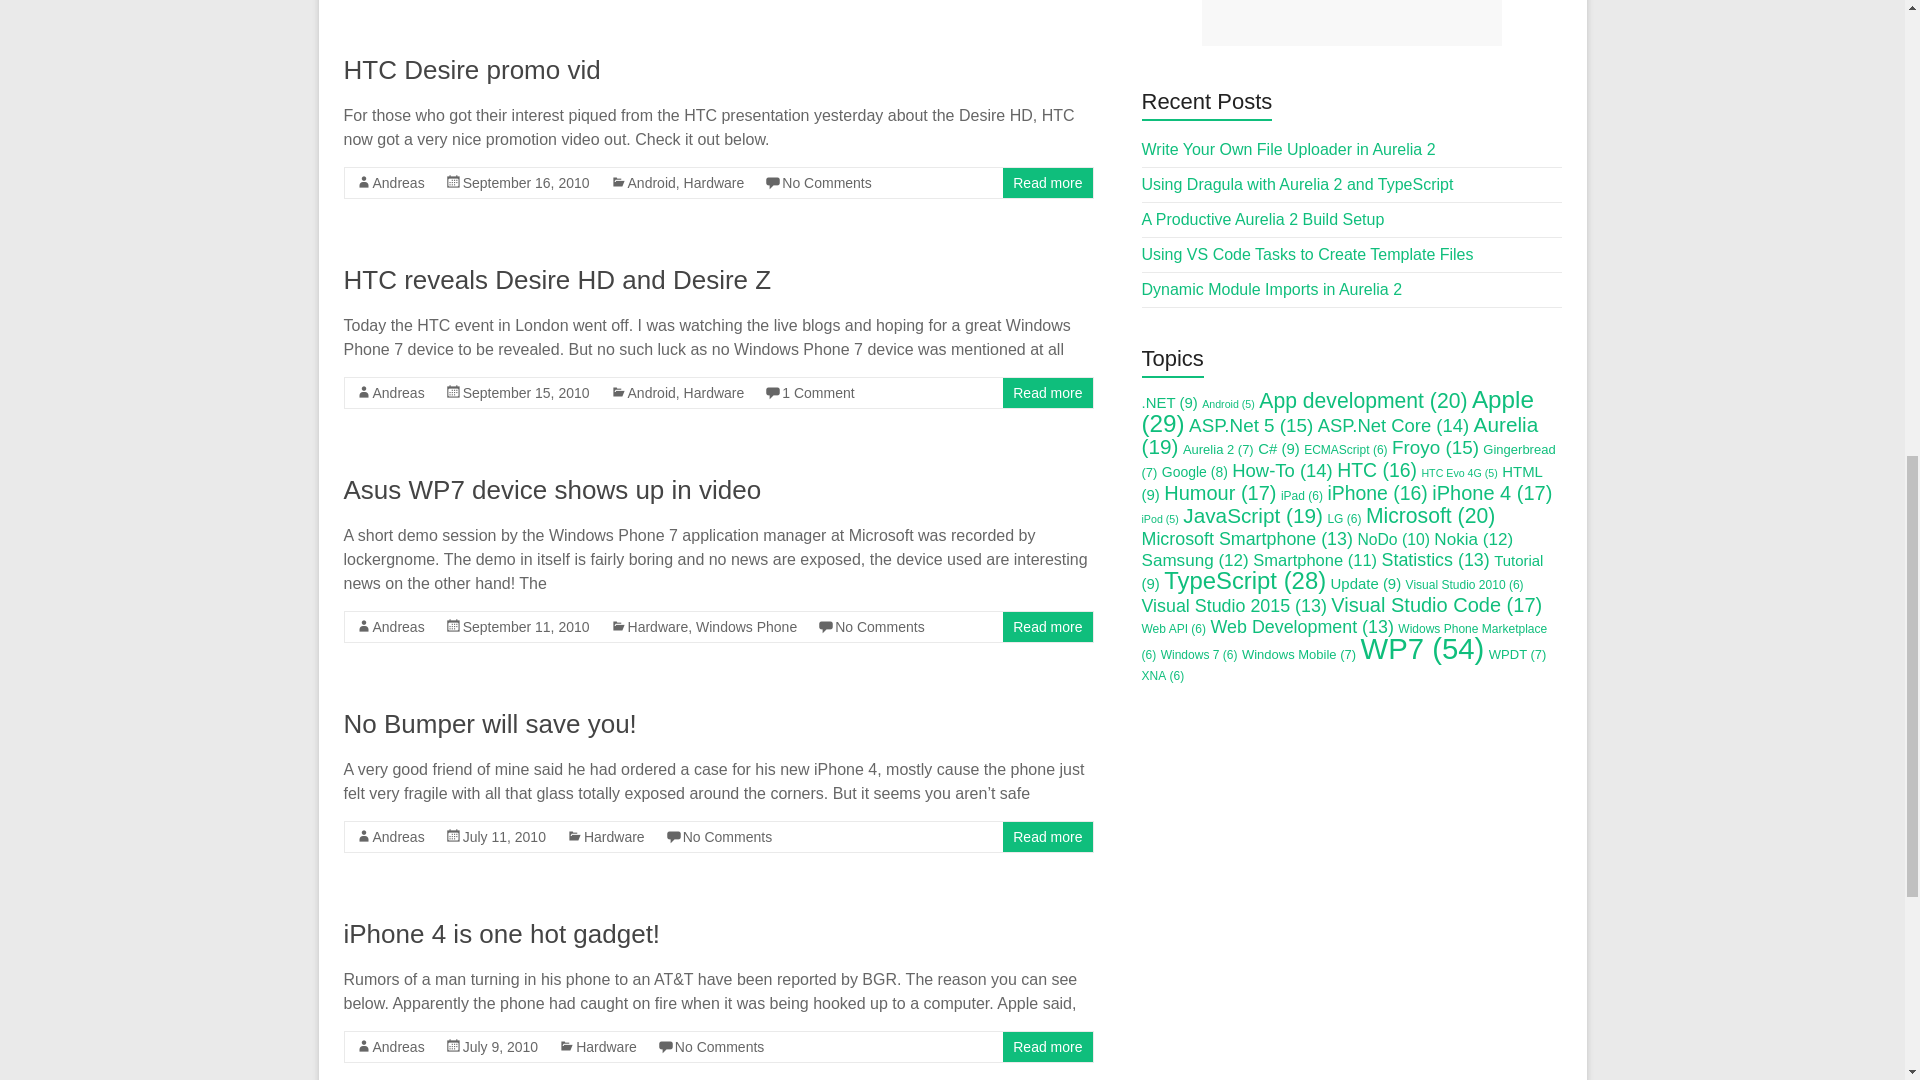 The image size is (1920, 1080). Describe the element at coordinates (651, 182) in the screenshot. I see `Android` at that location.